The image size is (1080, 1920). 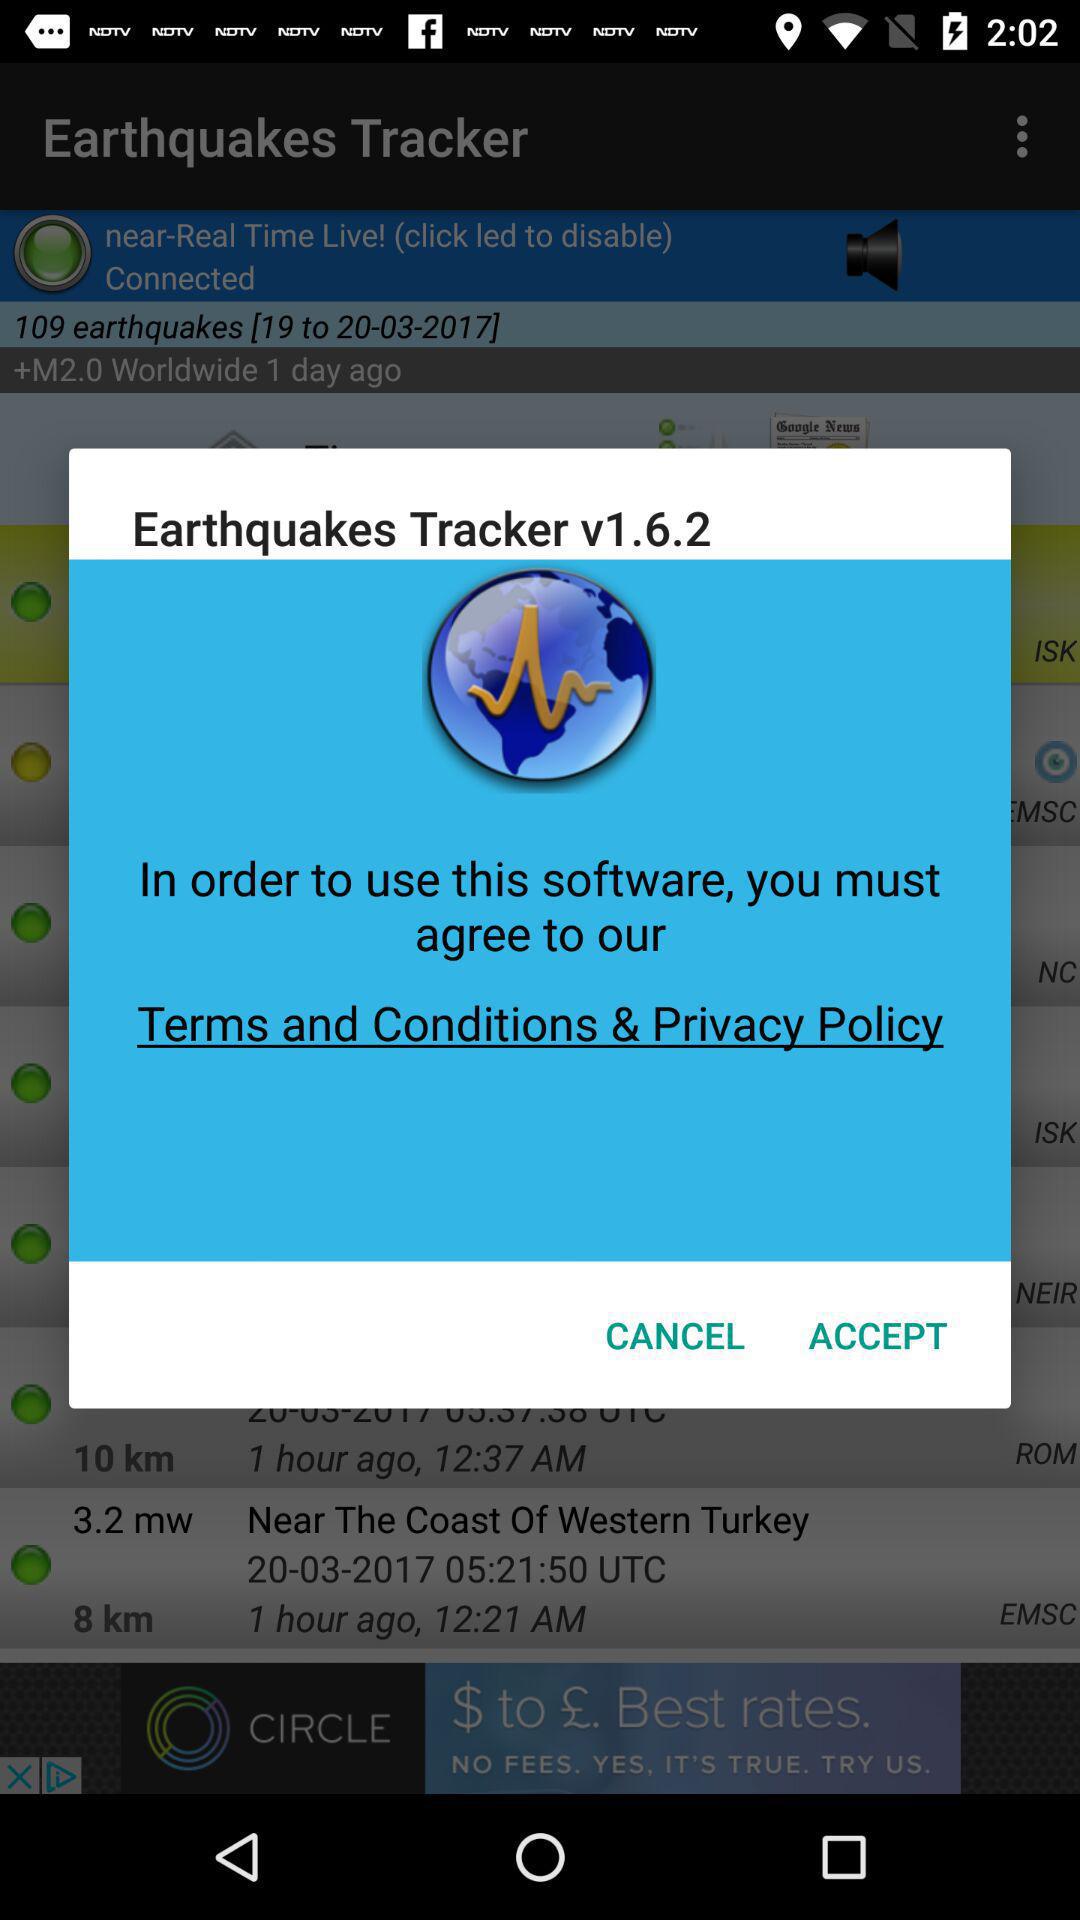 What do you see at coordinates (540, 1112) in the screenshot?
I see `turn on icon above cancel icon` at bounding box center [540, 1112].